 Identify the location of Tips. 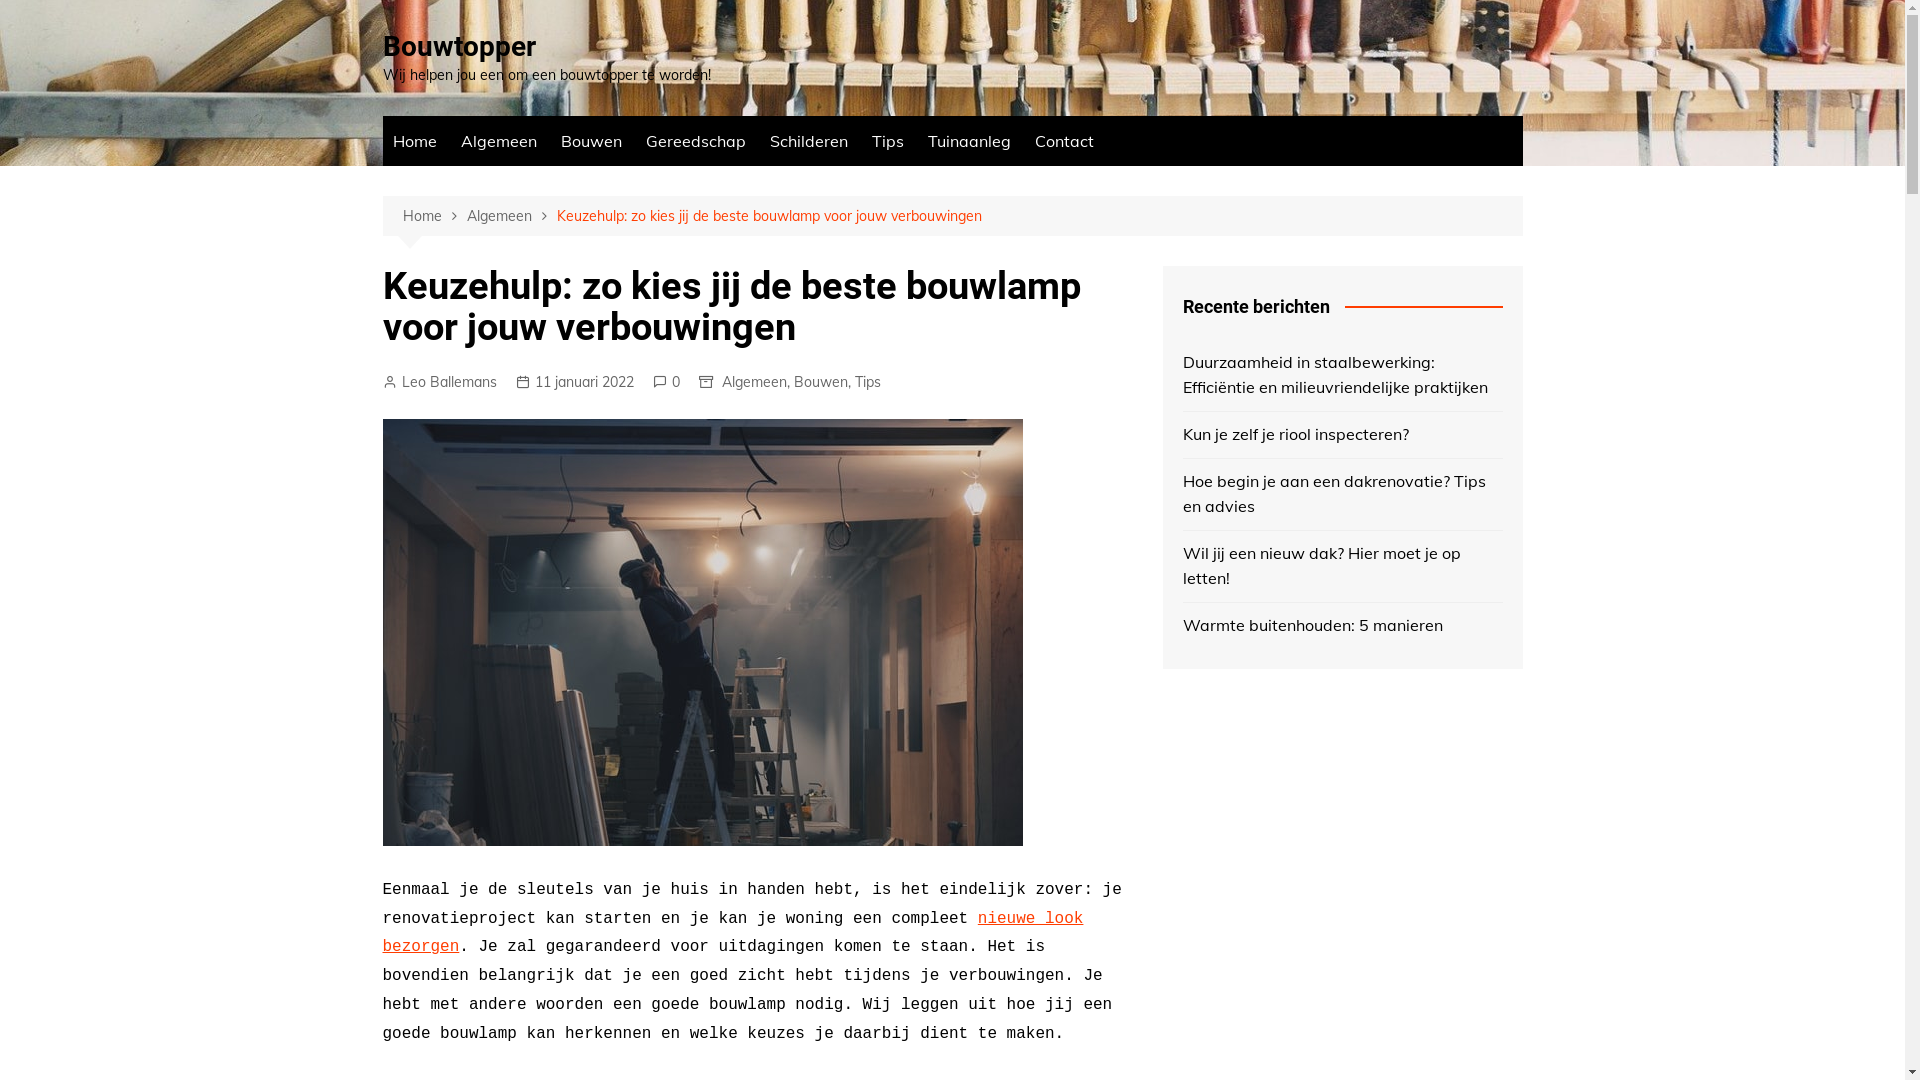
(867, 382).